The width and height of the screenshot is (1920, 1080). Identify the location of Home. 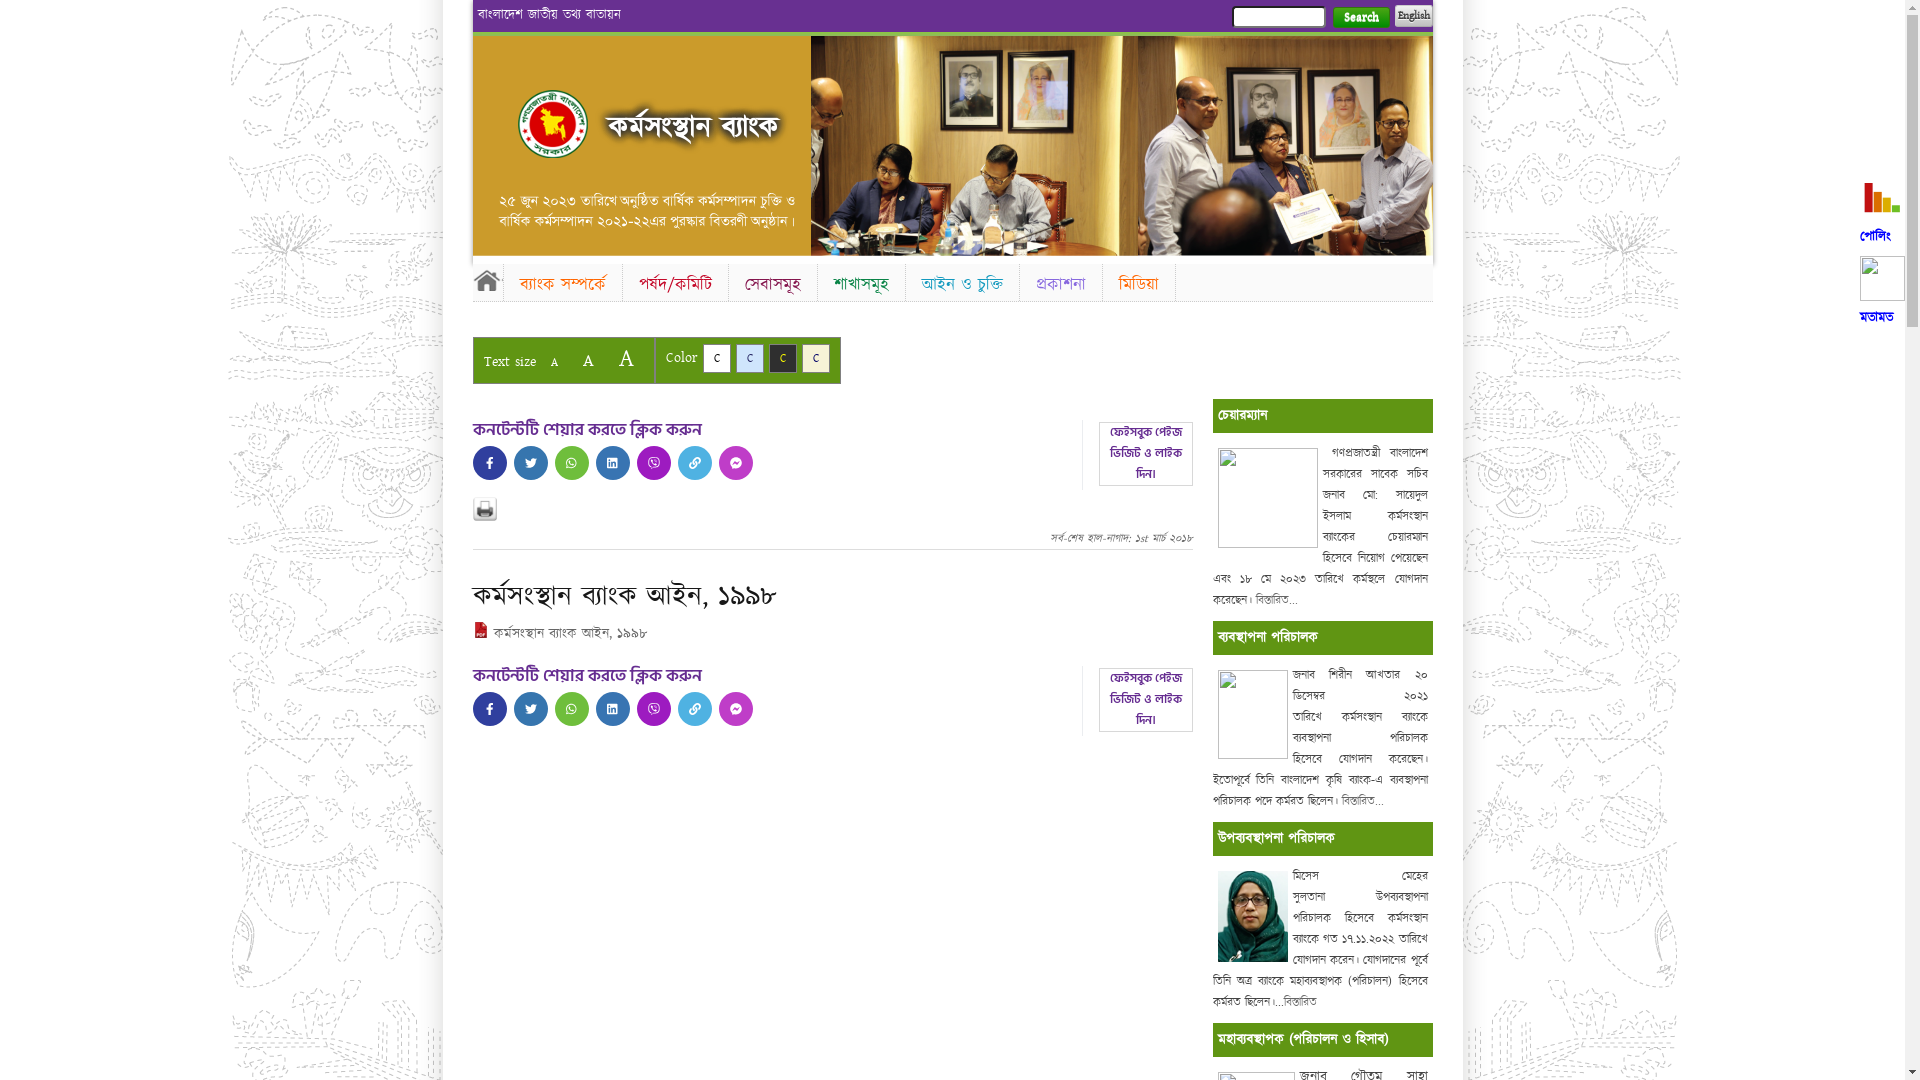
(553, 124).